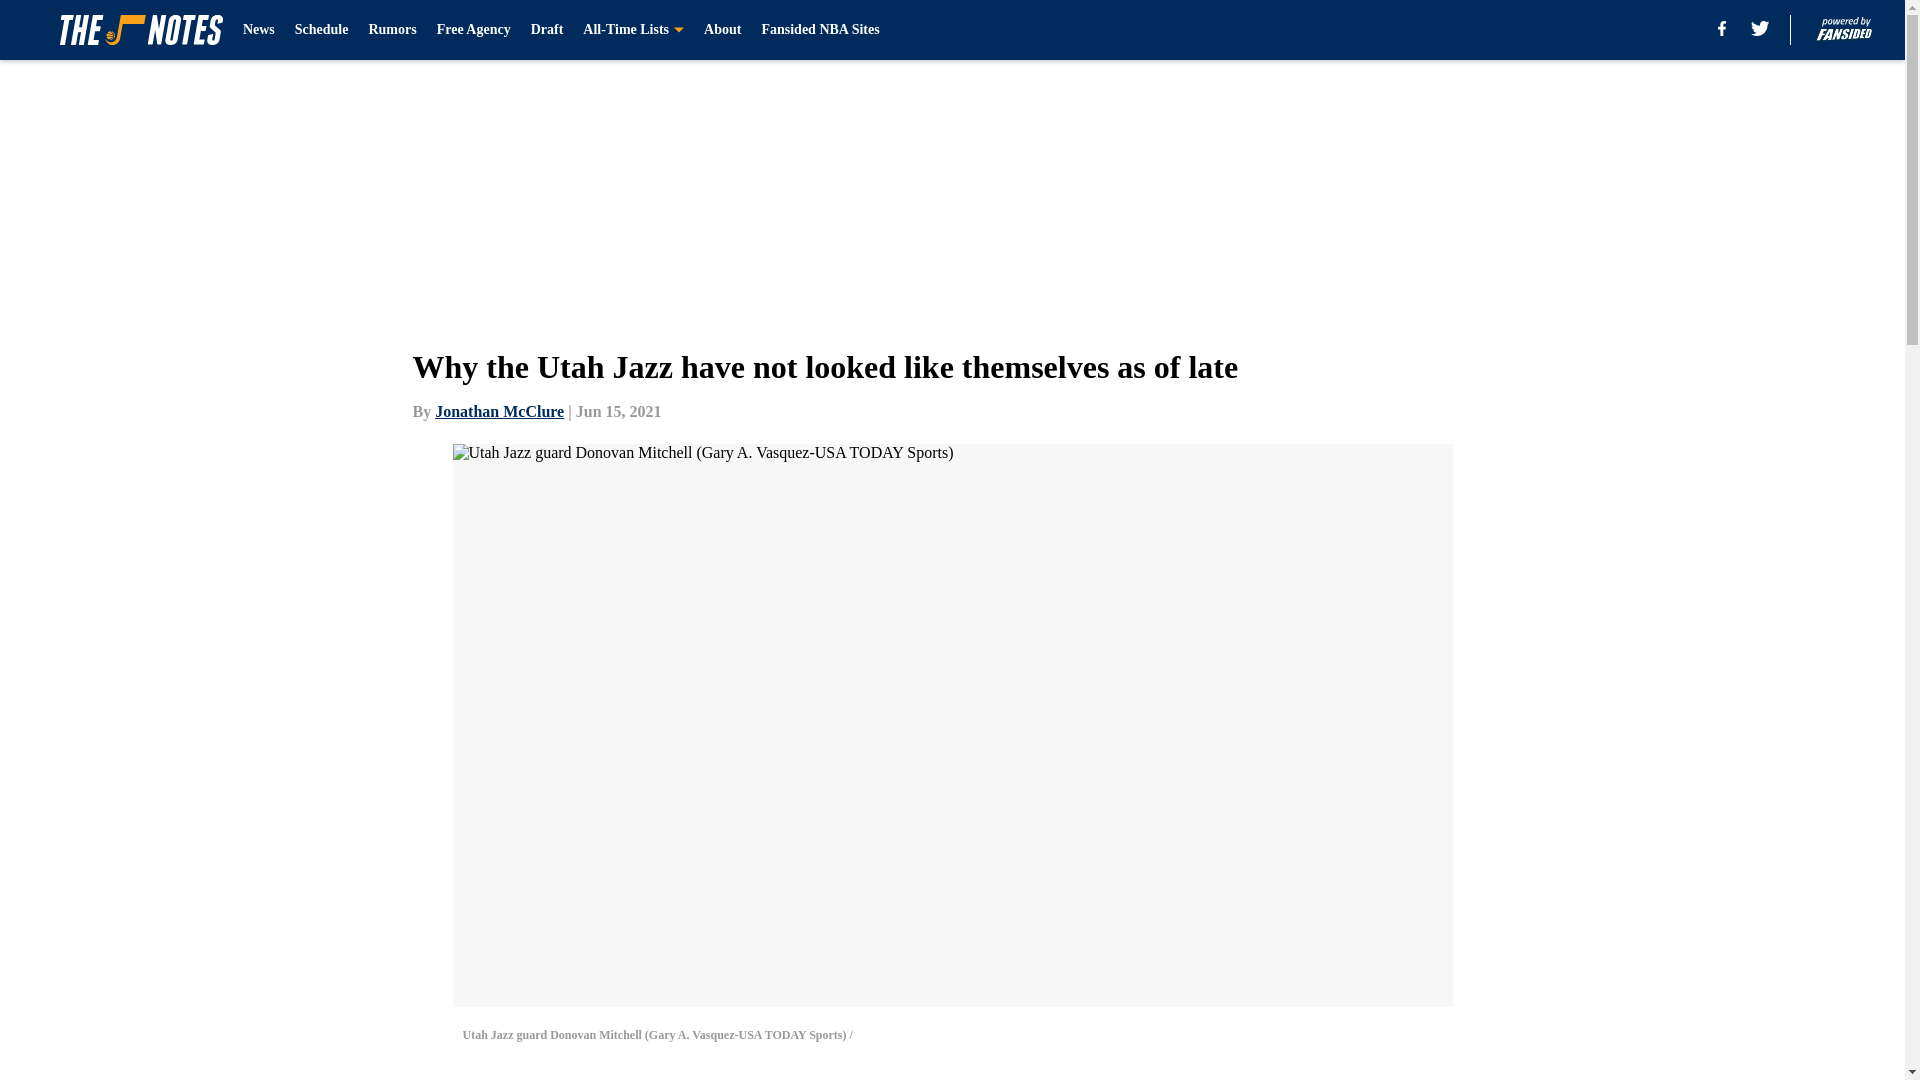 This screenshot has width=1920, height=1080. What do you see at coordinates (500, 411) in the screenshot?
I see `Jonathan McClure` at bounding box center [500, 411].